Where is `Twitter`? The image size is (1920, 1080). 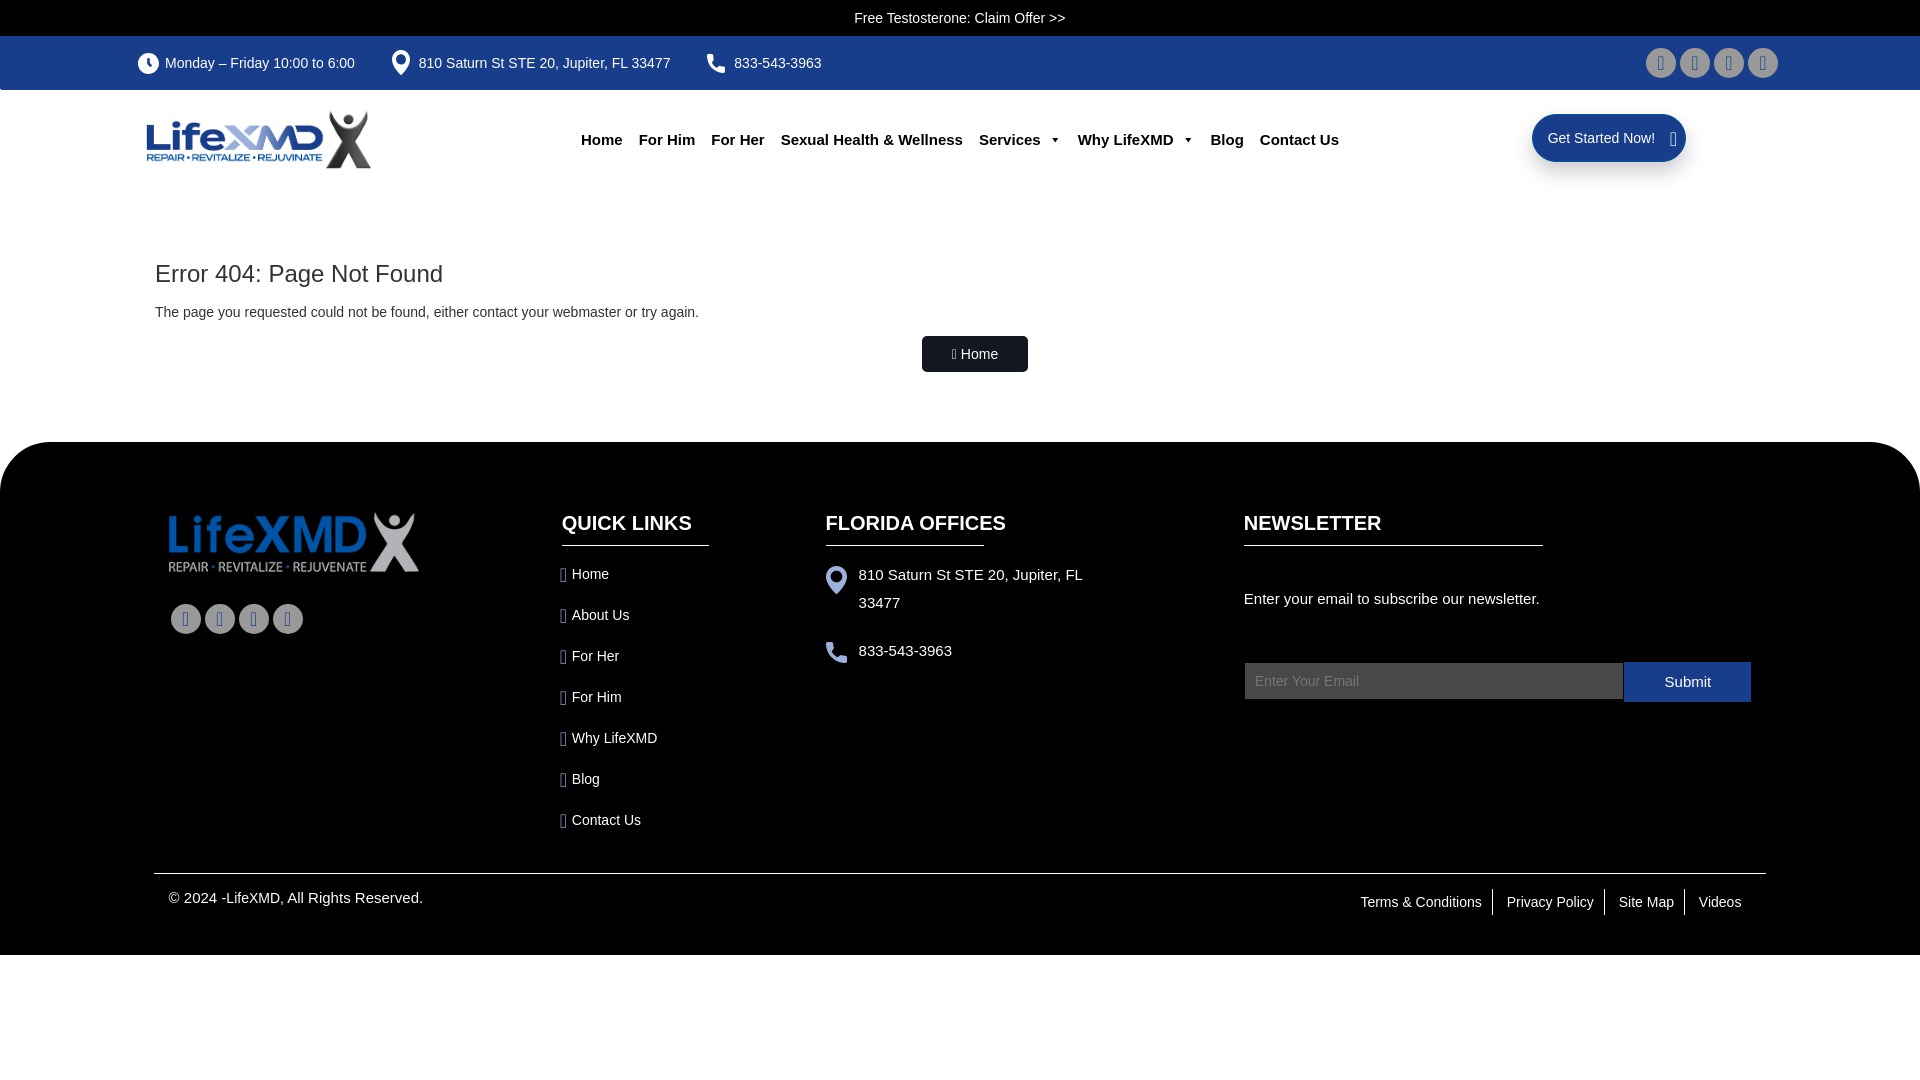
Twitter is located at coordinates (1694, 62).